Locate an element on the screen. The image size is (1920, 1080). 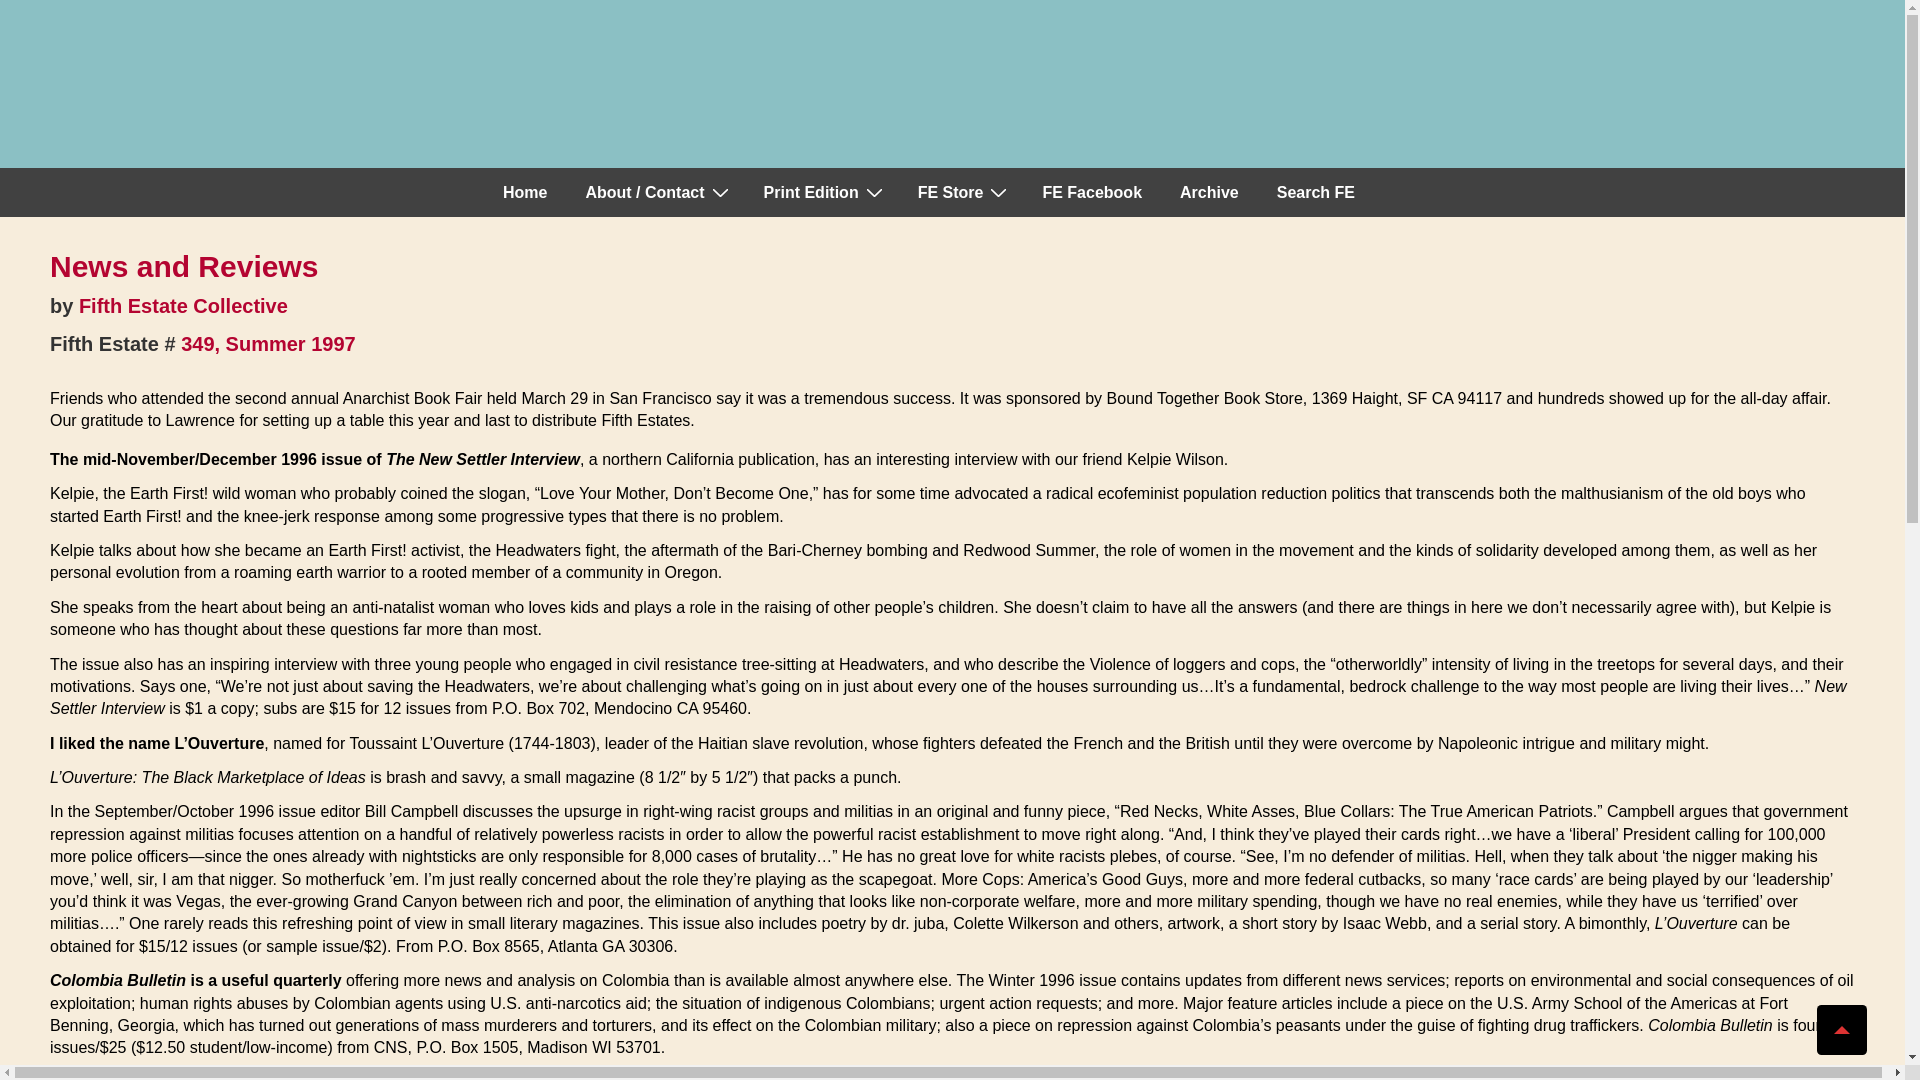
Fifth Estate Collective is located at coordinates (183, 306).